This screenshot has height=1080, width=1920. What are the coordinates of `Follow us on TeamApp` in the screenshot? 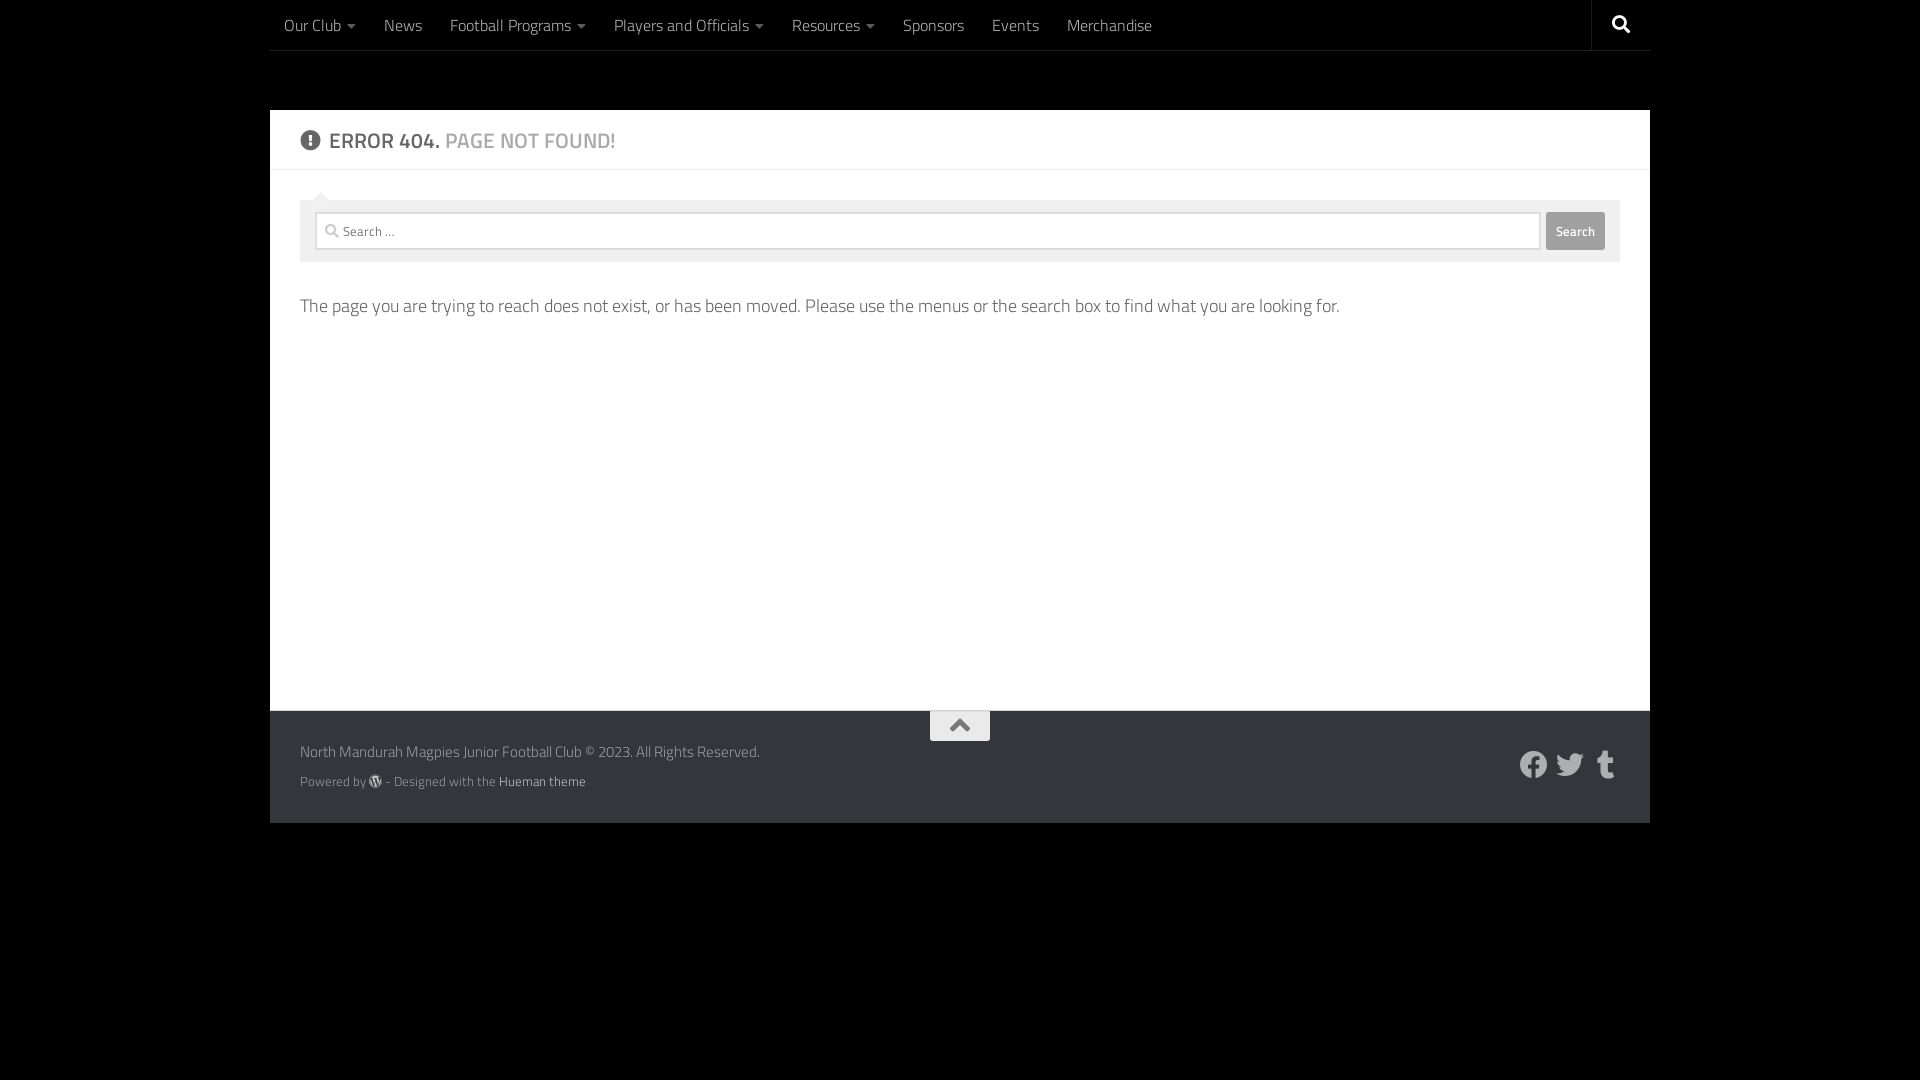 It's located at (1606, 765).